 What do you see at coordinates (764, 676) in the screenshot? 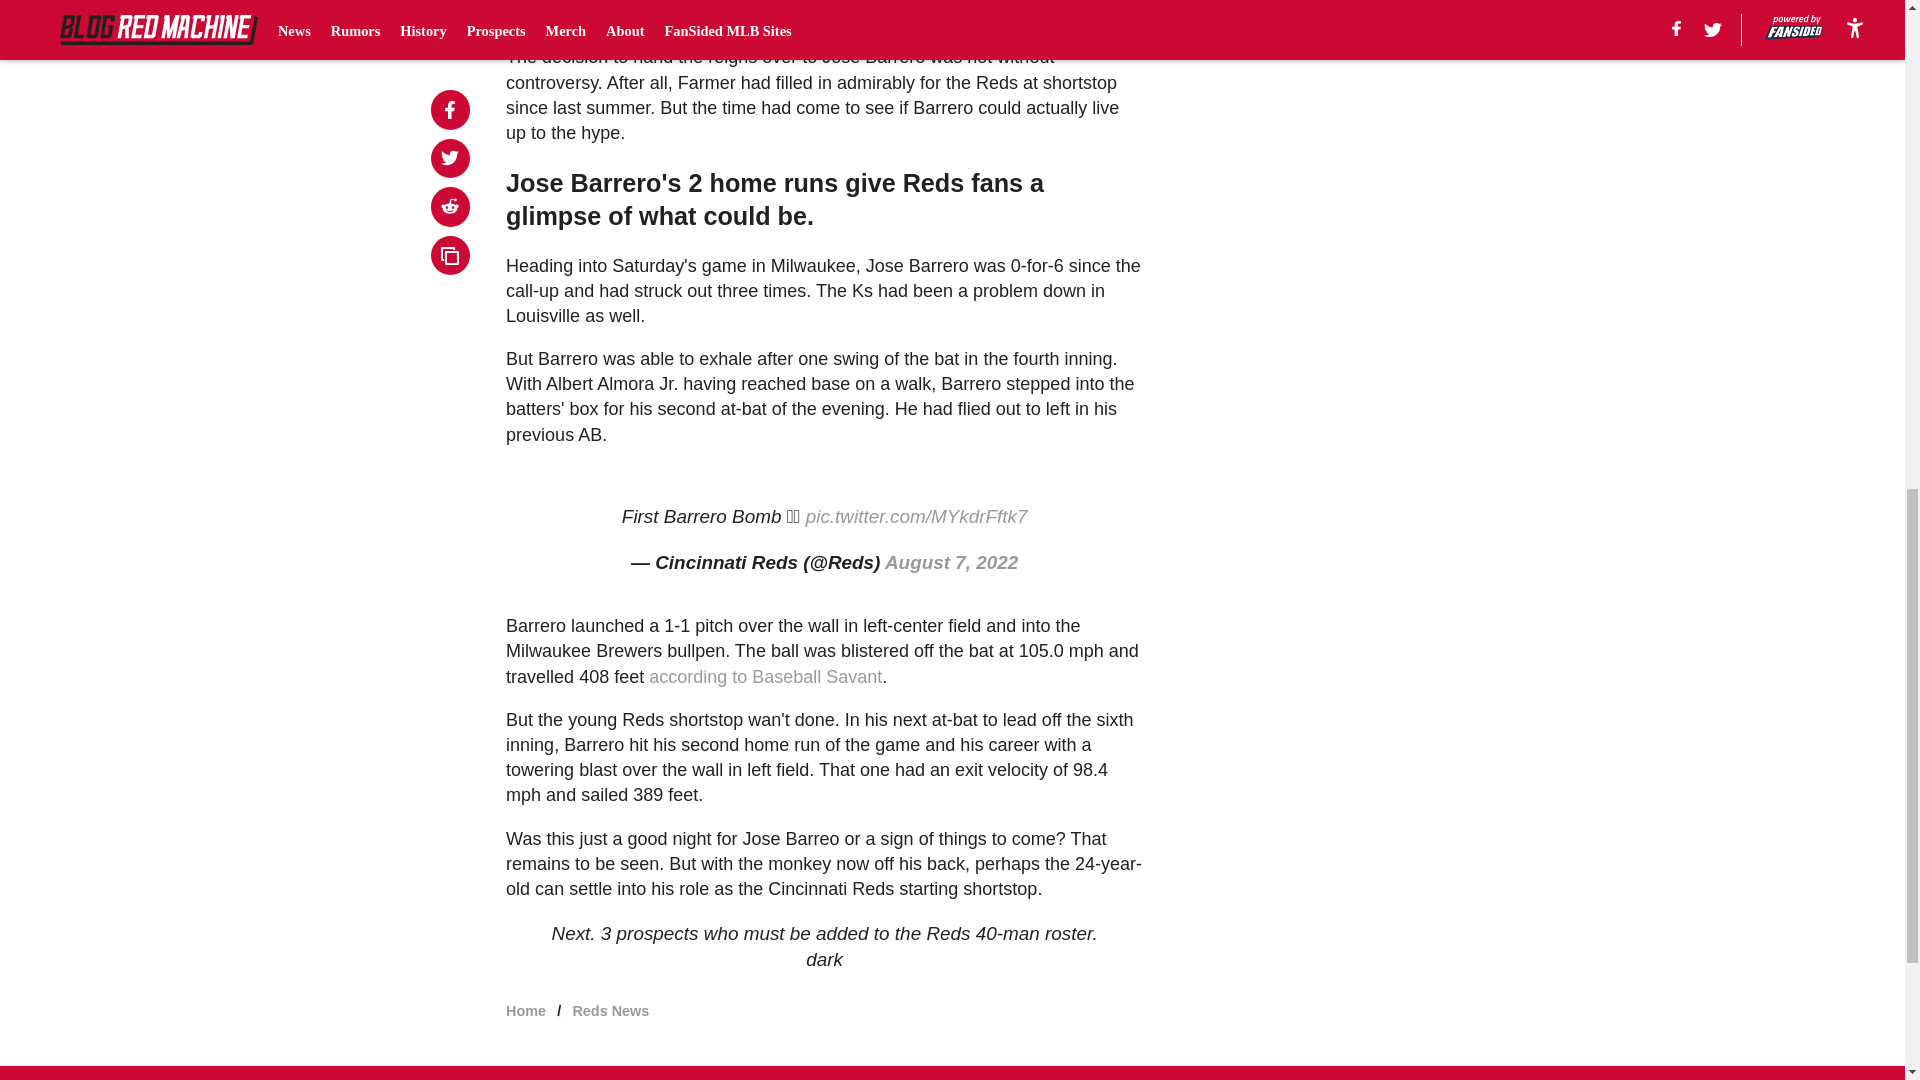
I see `according to Baseball Savant` at bounding box center [764, 676].